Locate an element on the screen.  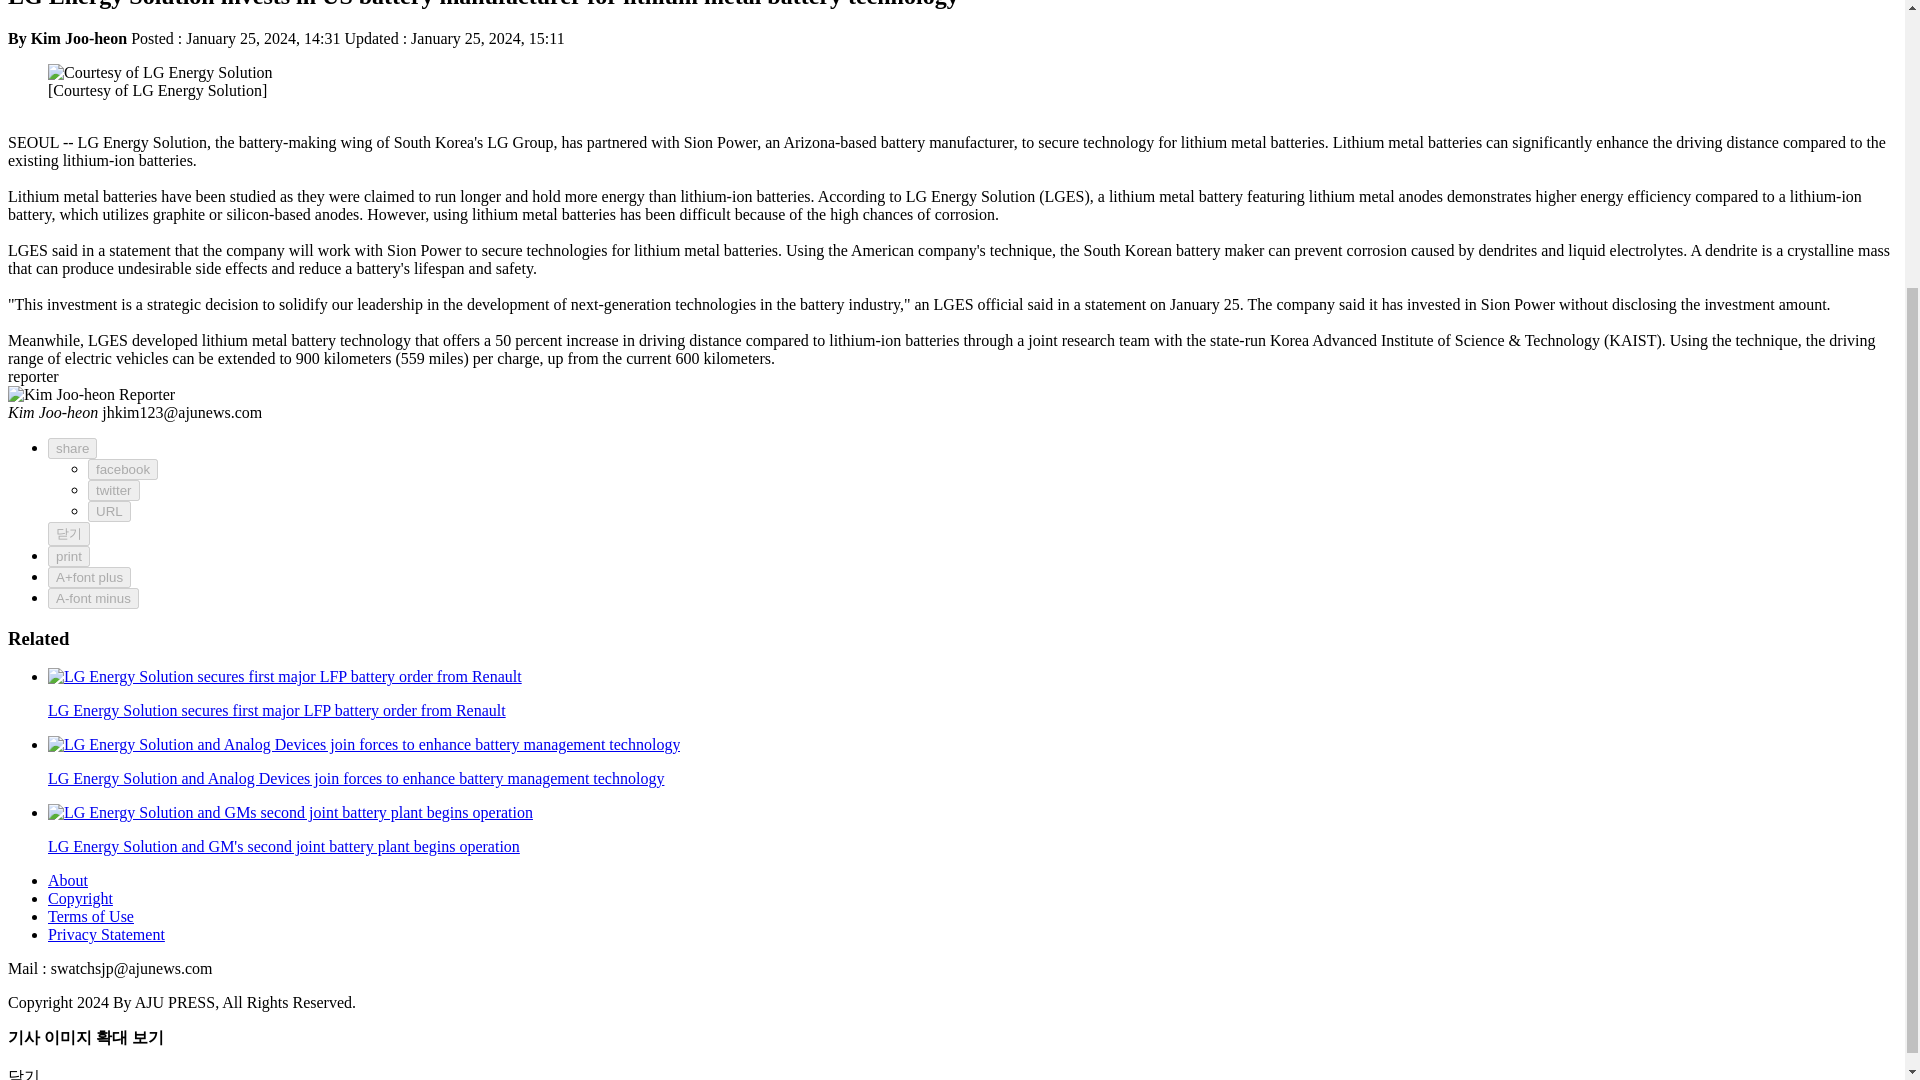
Terms of Use is located at coordinates (91, 916).